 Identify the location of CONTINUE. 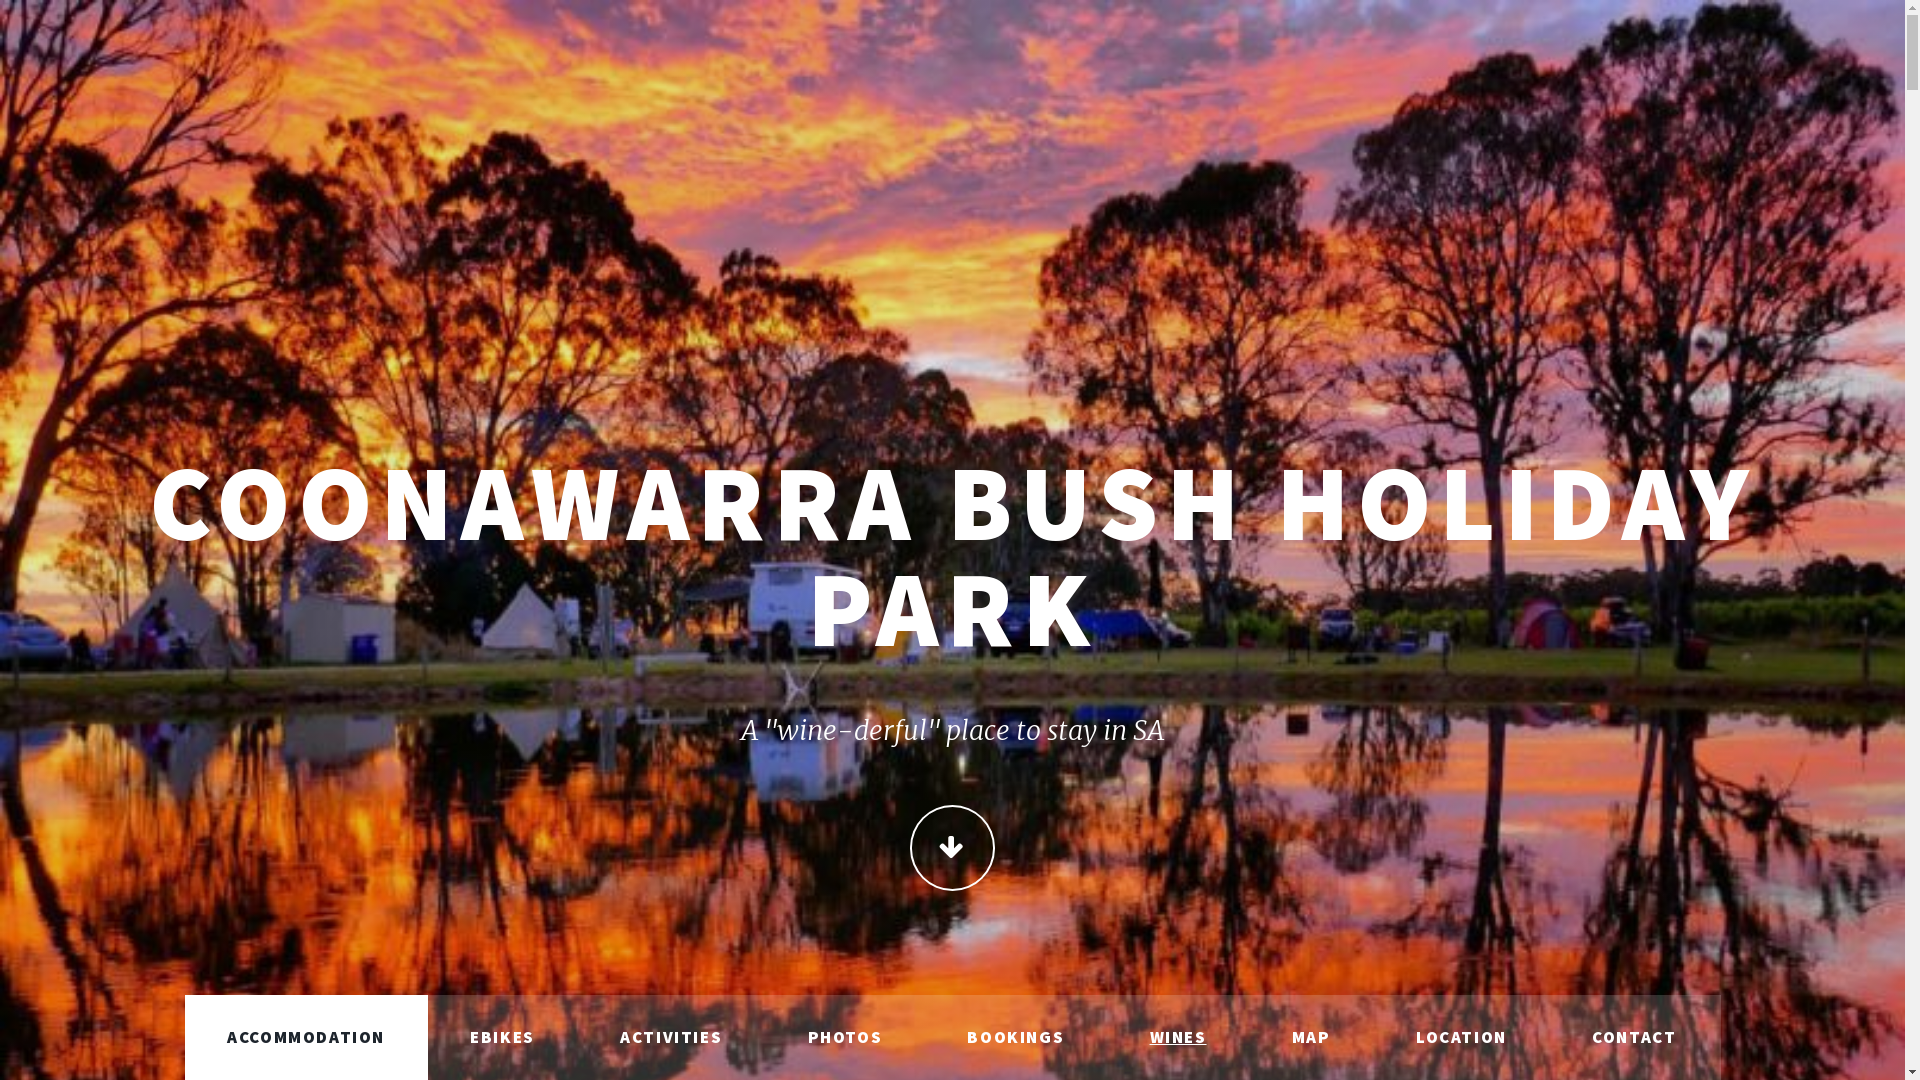
(952, 848).